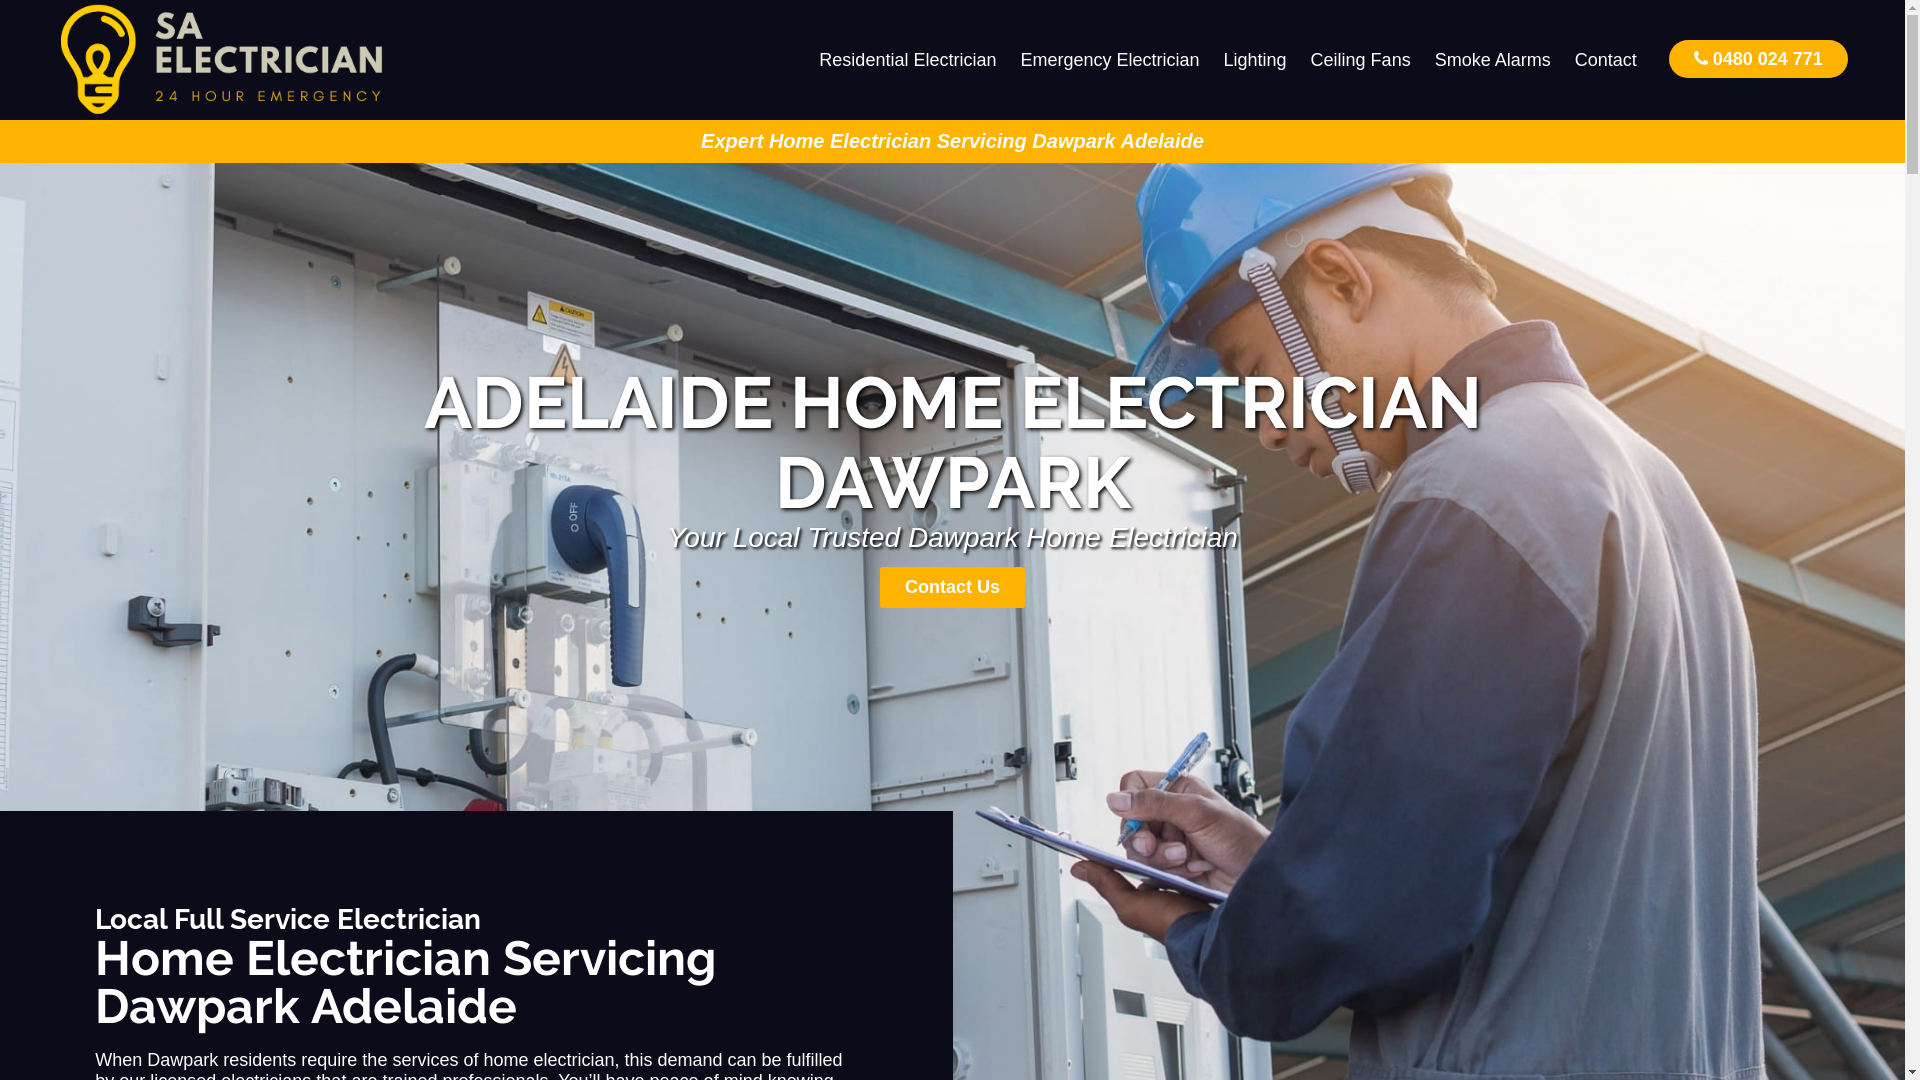 The height and width of the screenshot is (1080, 1920). What do you see at coordinates (1758, 58) in the screenshot?
I see `0480 024 771` at bounding box center [1758, 58].